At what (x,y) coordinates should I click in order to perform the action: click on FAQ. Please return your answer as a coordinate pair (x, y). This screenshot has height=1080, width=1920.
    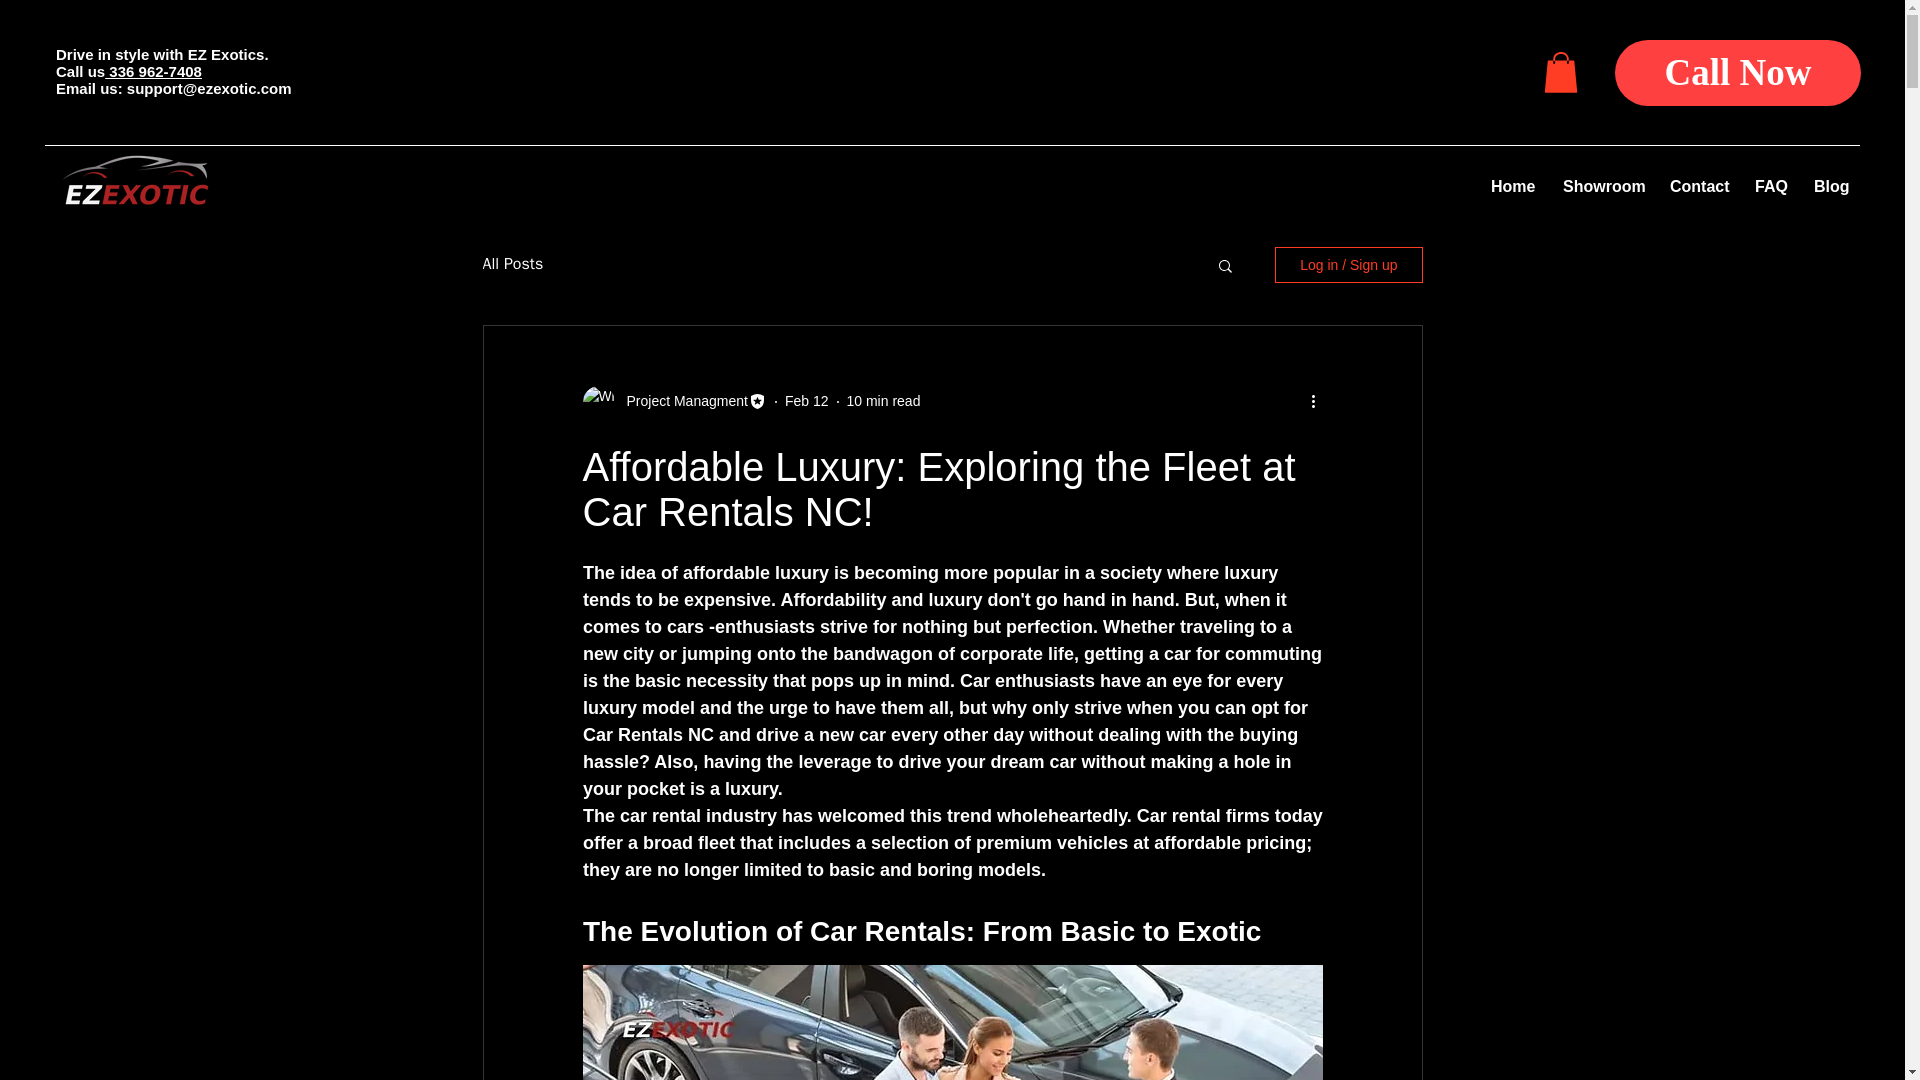
    Looking at the image, I should click on (1769, 186).